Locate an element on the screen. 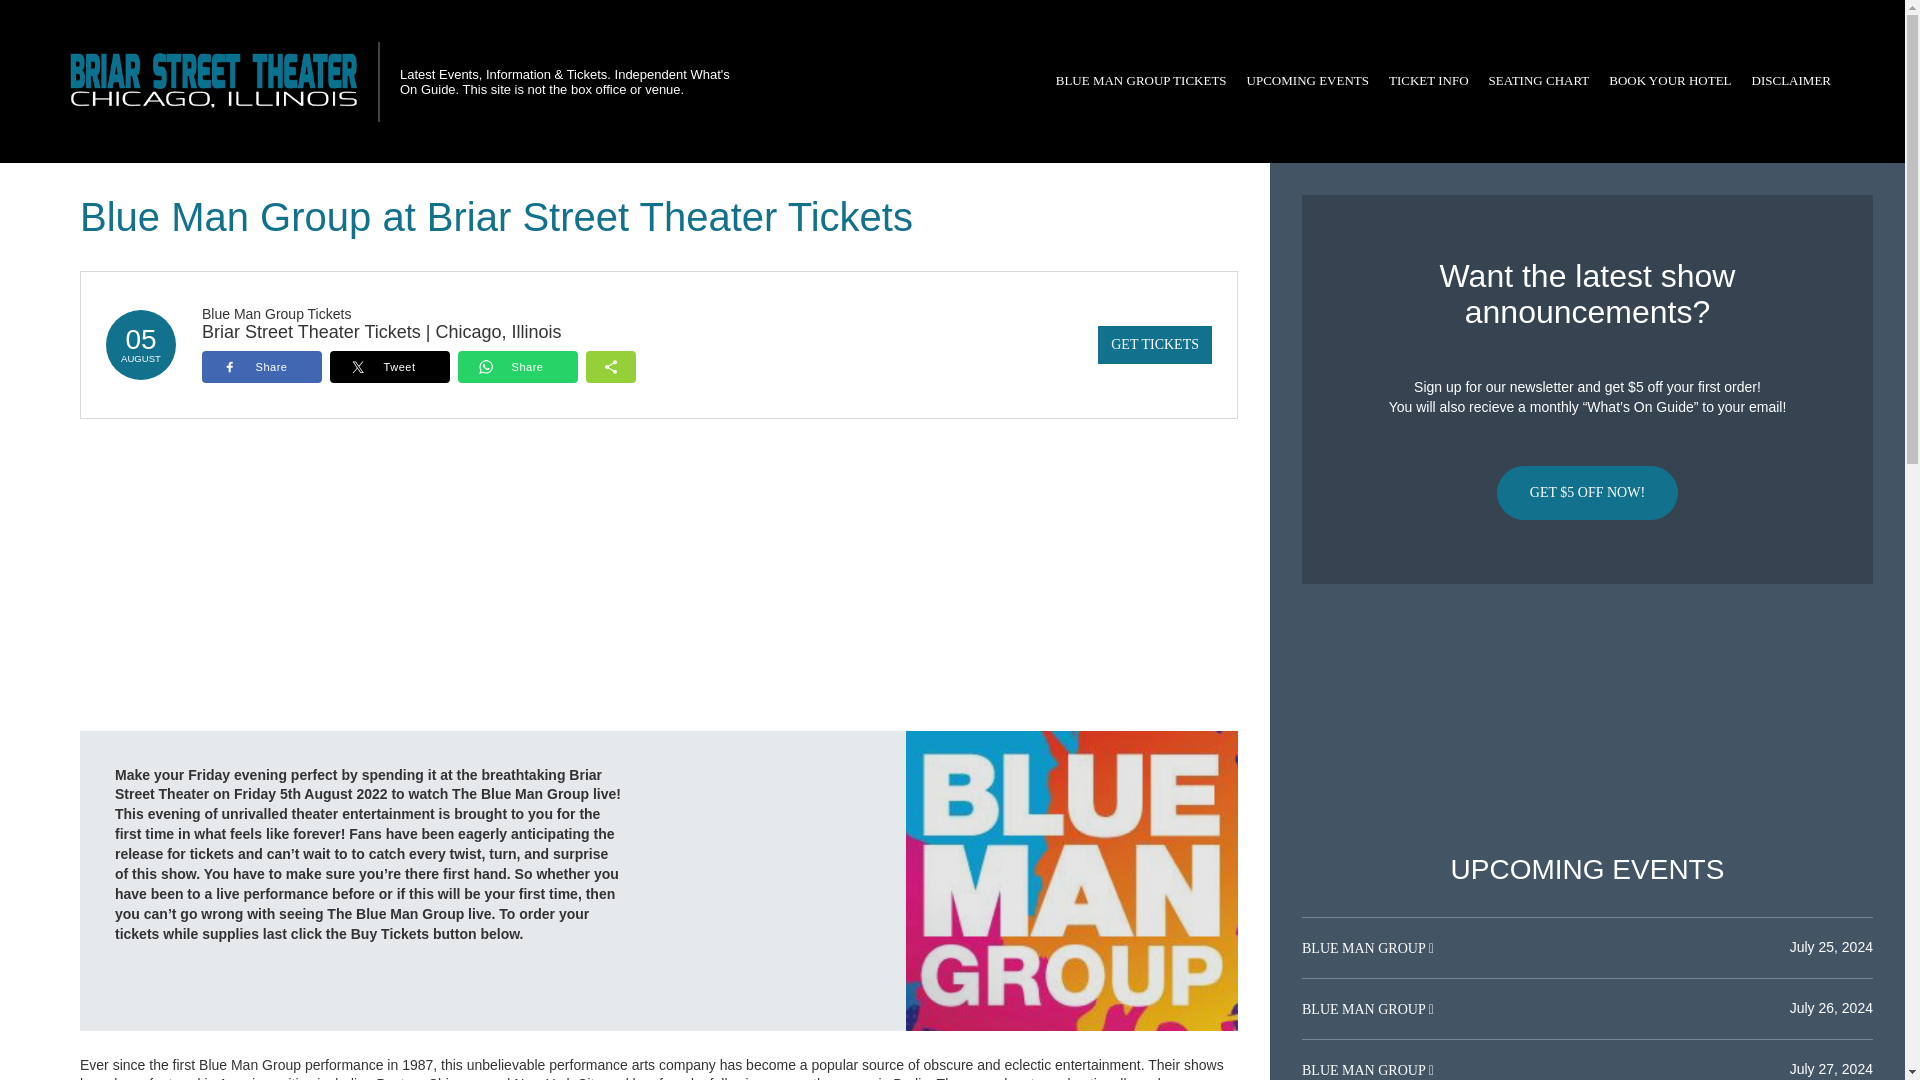 The height and width of the screenshot is (1080, 1920). Blue Man Group at Briar Street Theater is located at coordinates (1072, 880).